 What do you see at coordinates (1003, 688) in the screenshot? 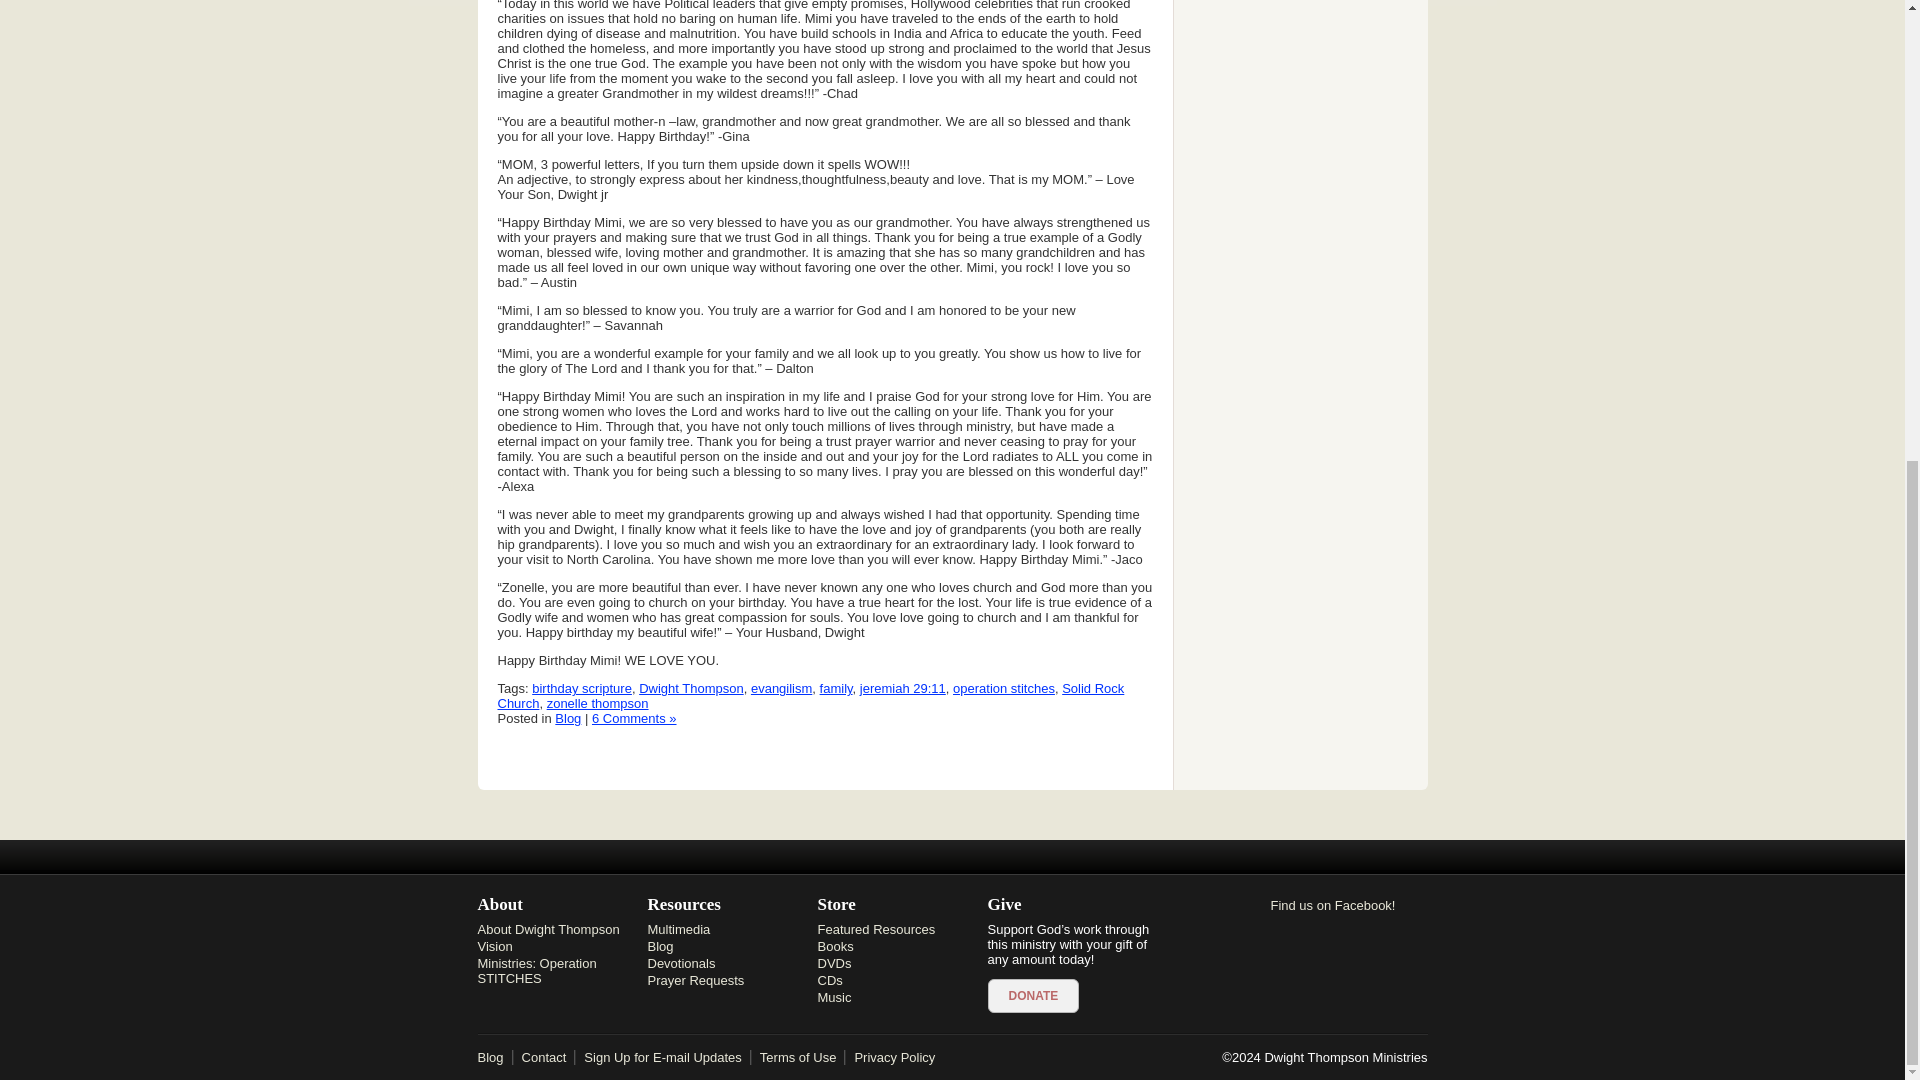
I see `operation stitches` at bounding box center [1003, 688].